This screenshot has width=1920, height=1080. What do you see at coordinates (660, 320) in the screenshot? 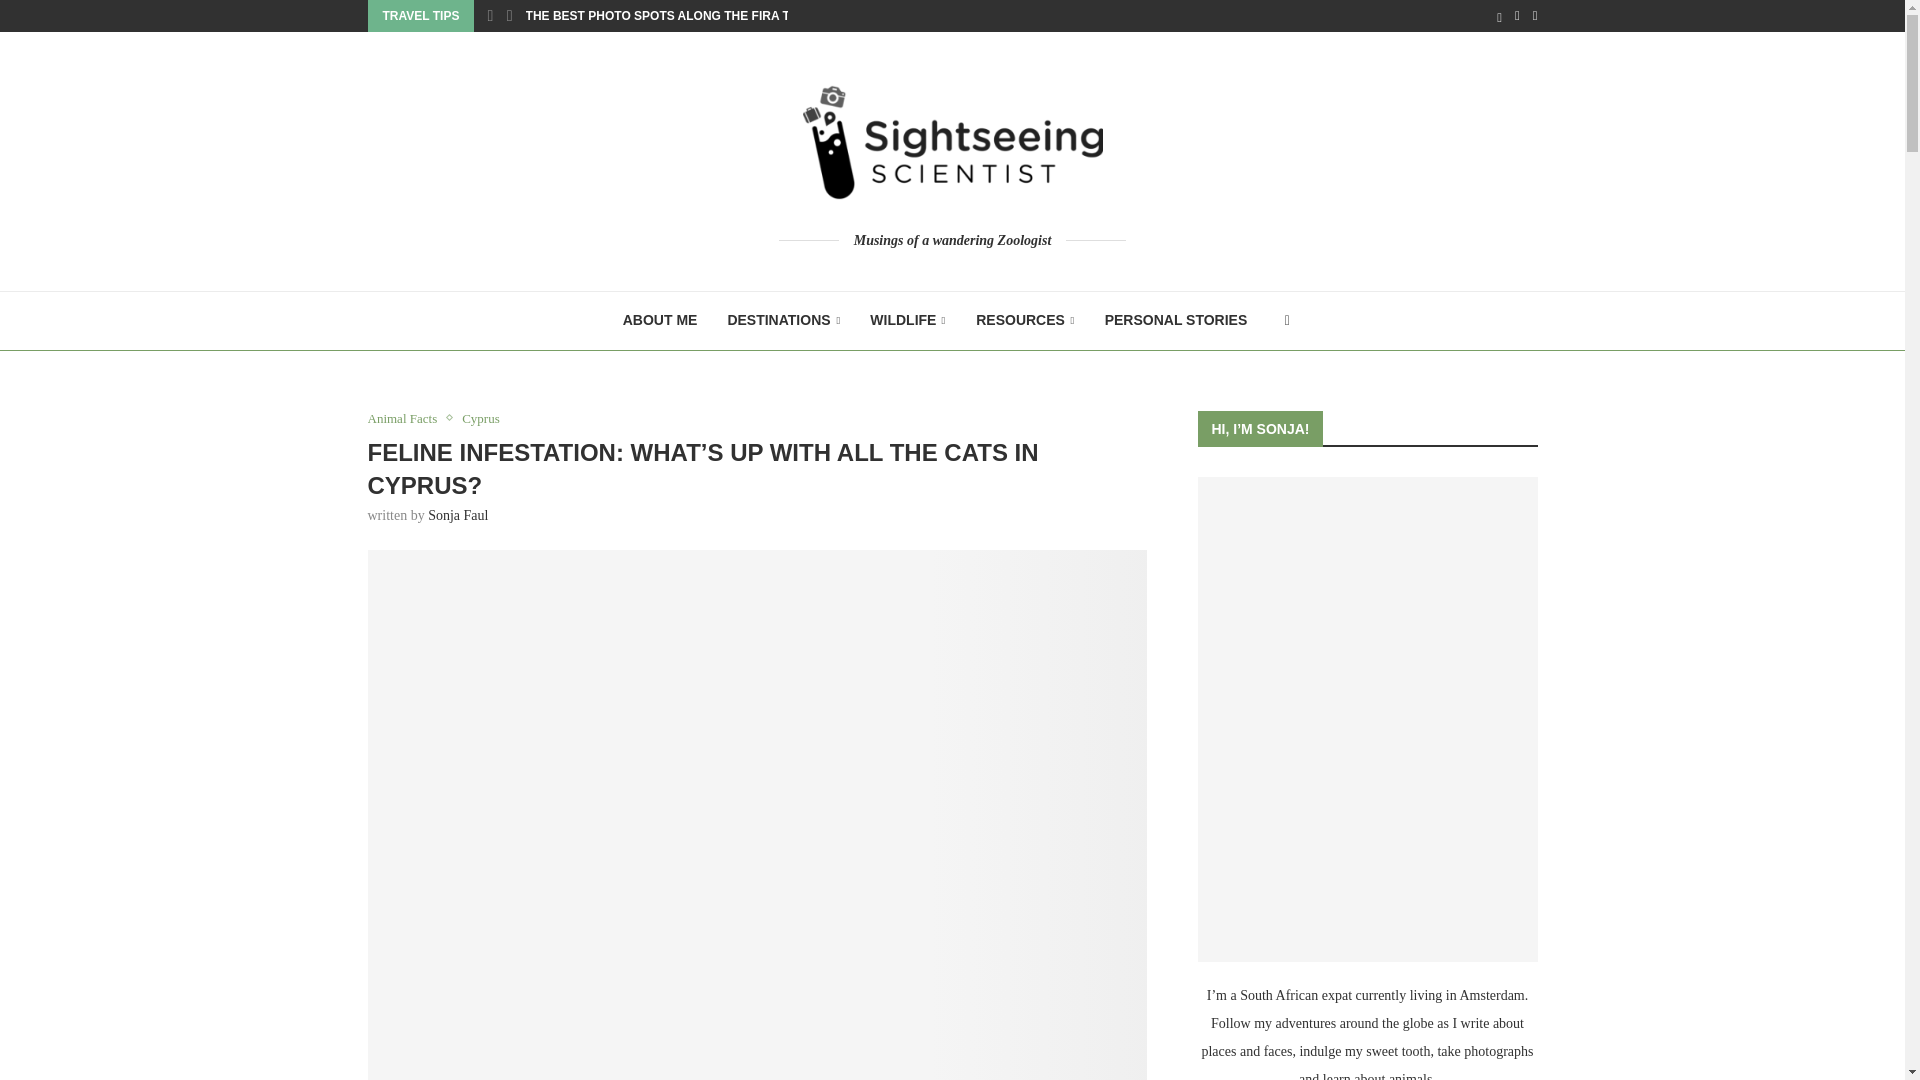
I see `ABOUT ME` at bounding box center [660, 320].